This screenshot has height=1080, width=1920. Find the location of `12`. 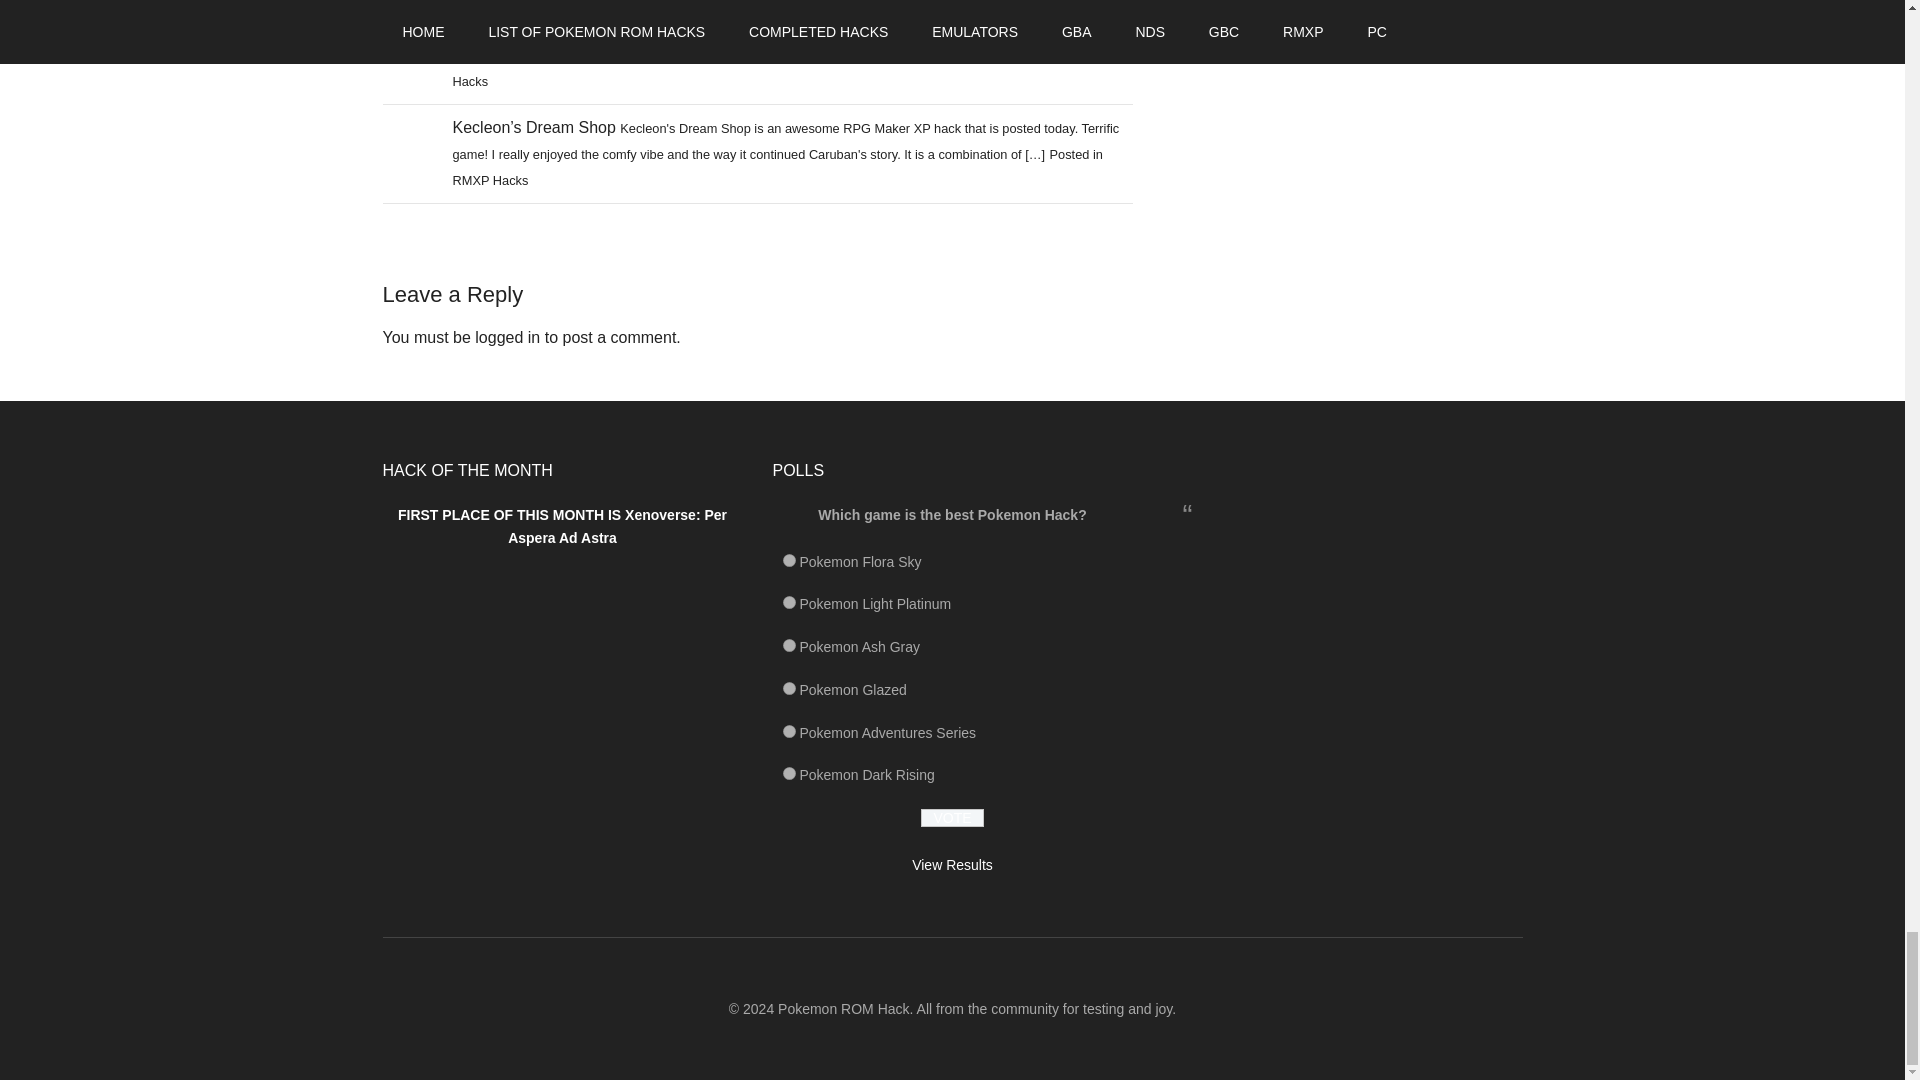

12 is located at coordinates (788, 772).